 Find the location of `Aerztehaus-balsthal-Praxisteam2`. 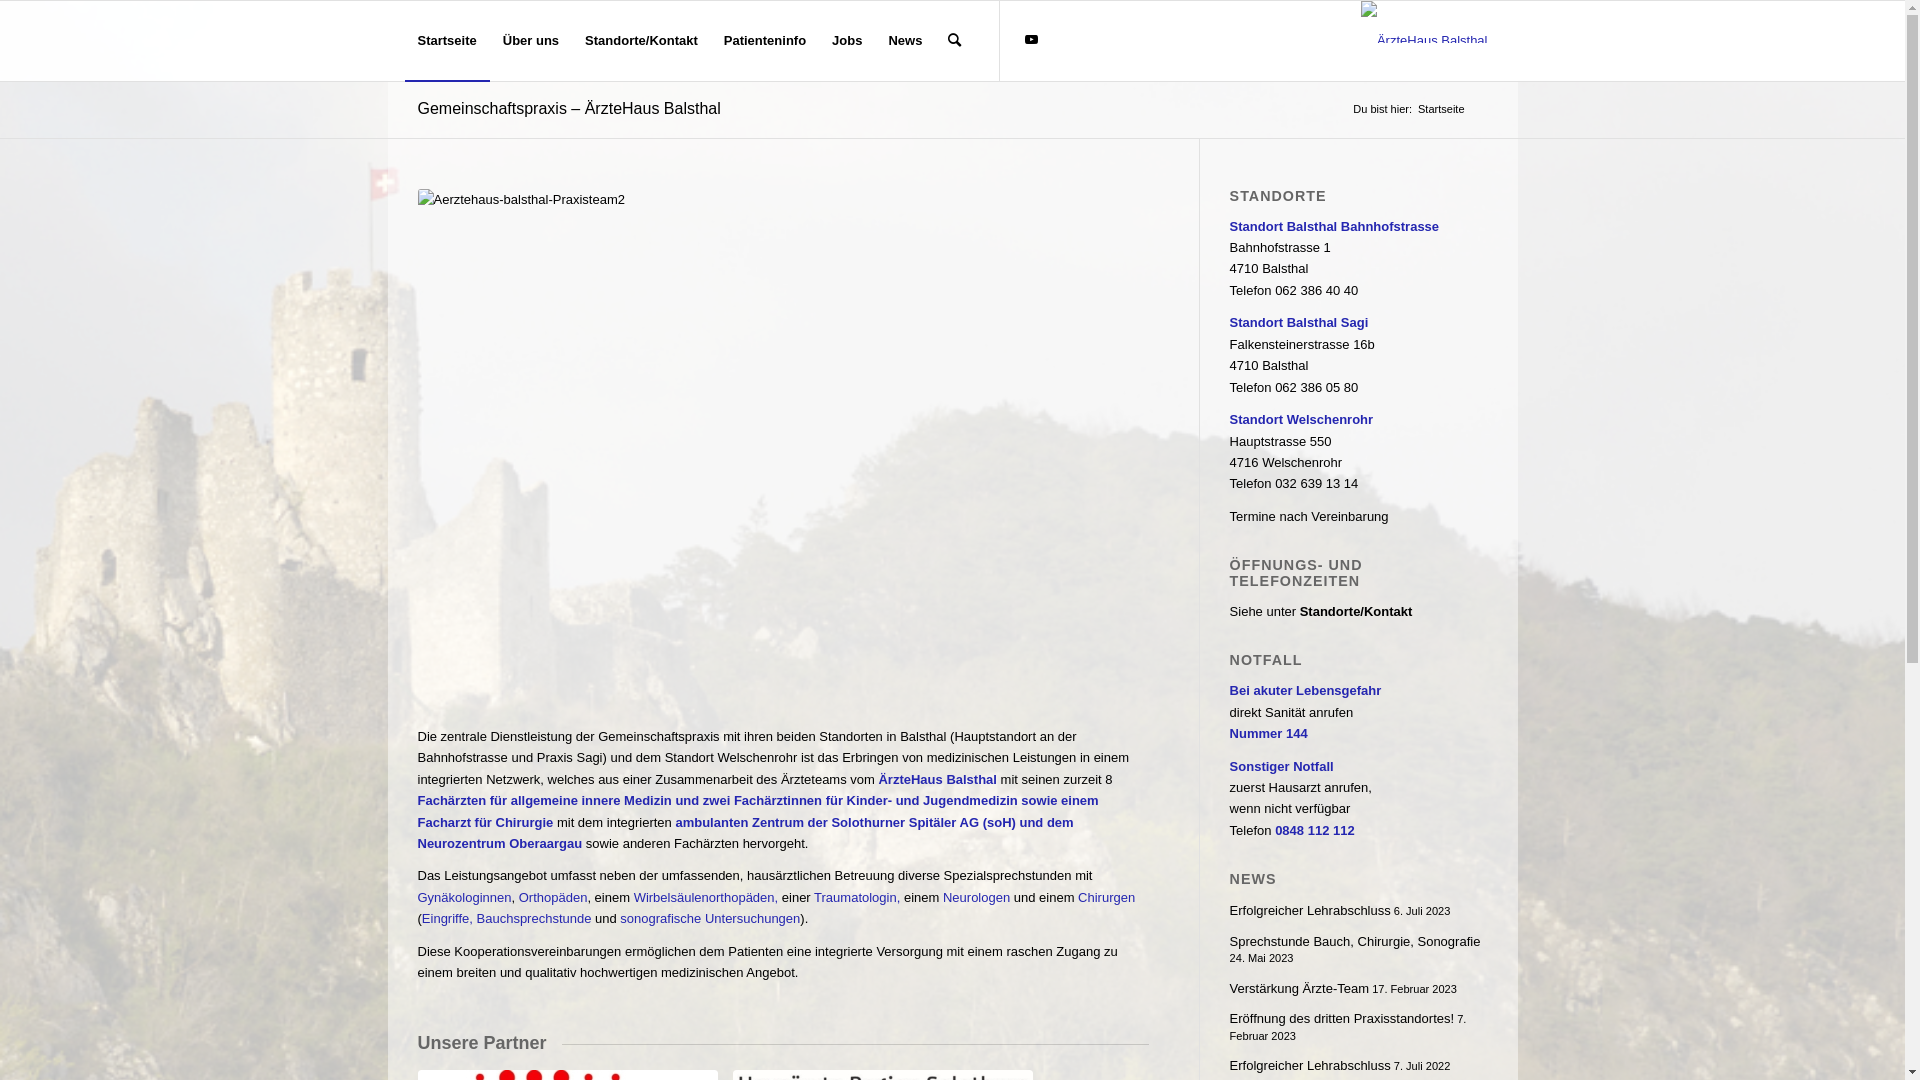

Aerztehaus-balsthal-Praxisteam2 is located at coordinates (784, 433).